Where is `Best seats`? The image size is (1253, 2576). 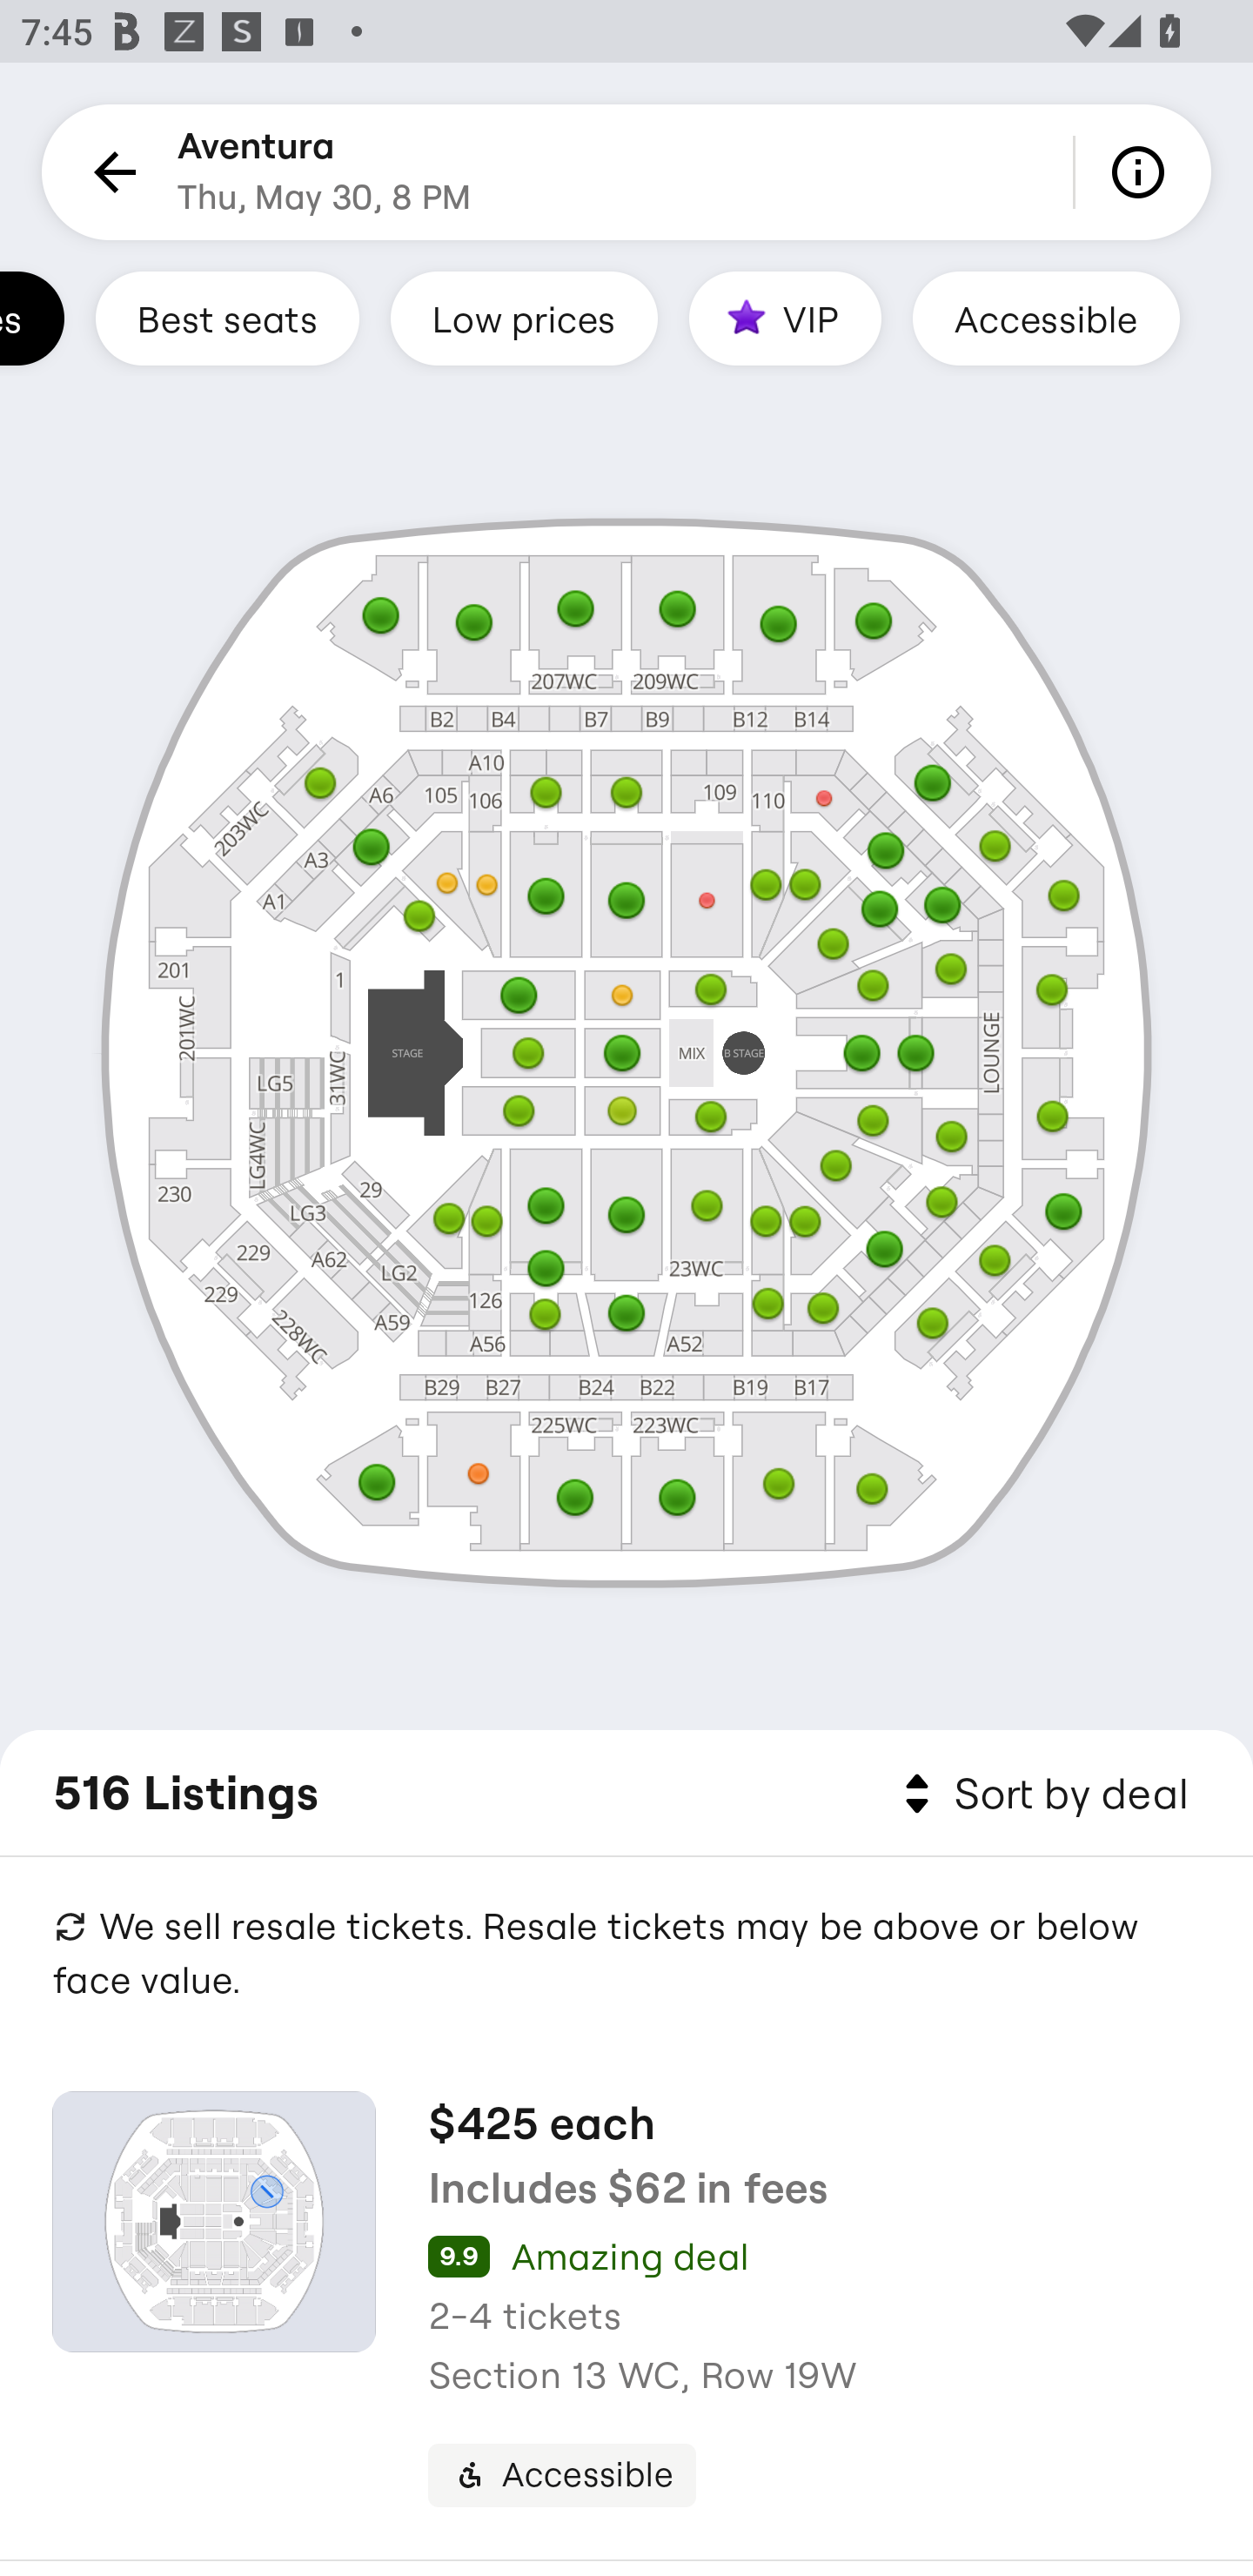 Best seats is located at coordinates (227, 318).